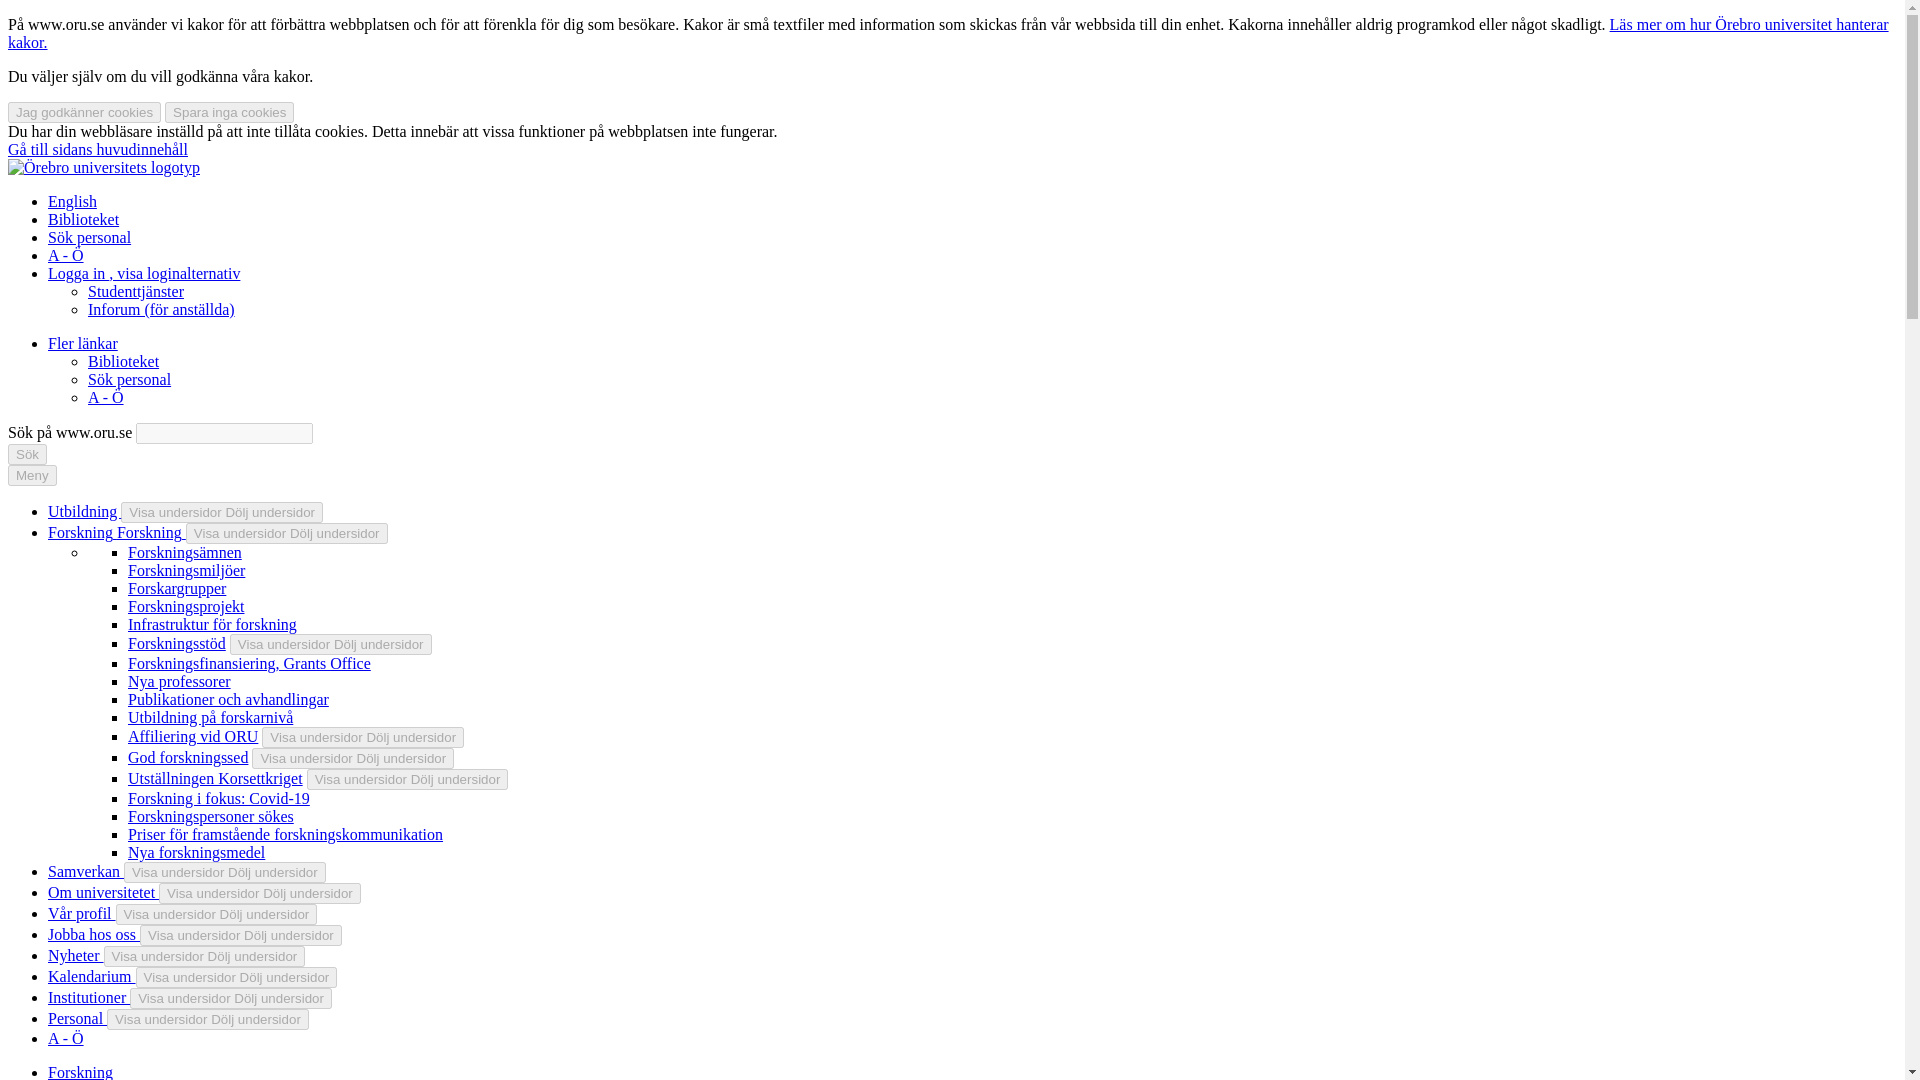 The image size is (1920, 1080). I want to click on Biblioteket, so click(124, 362).